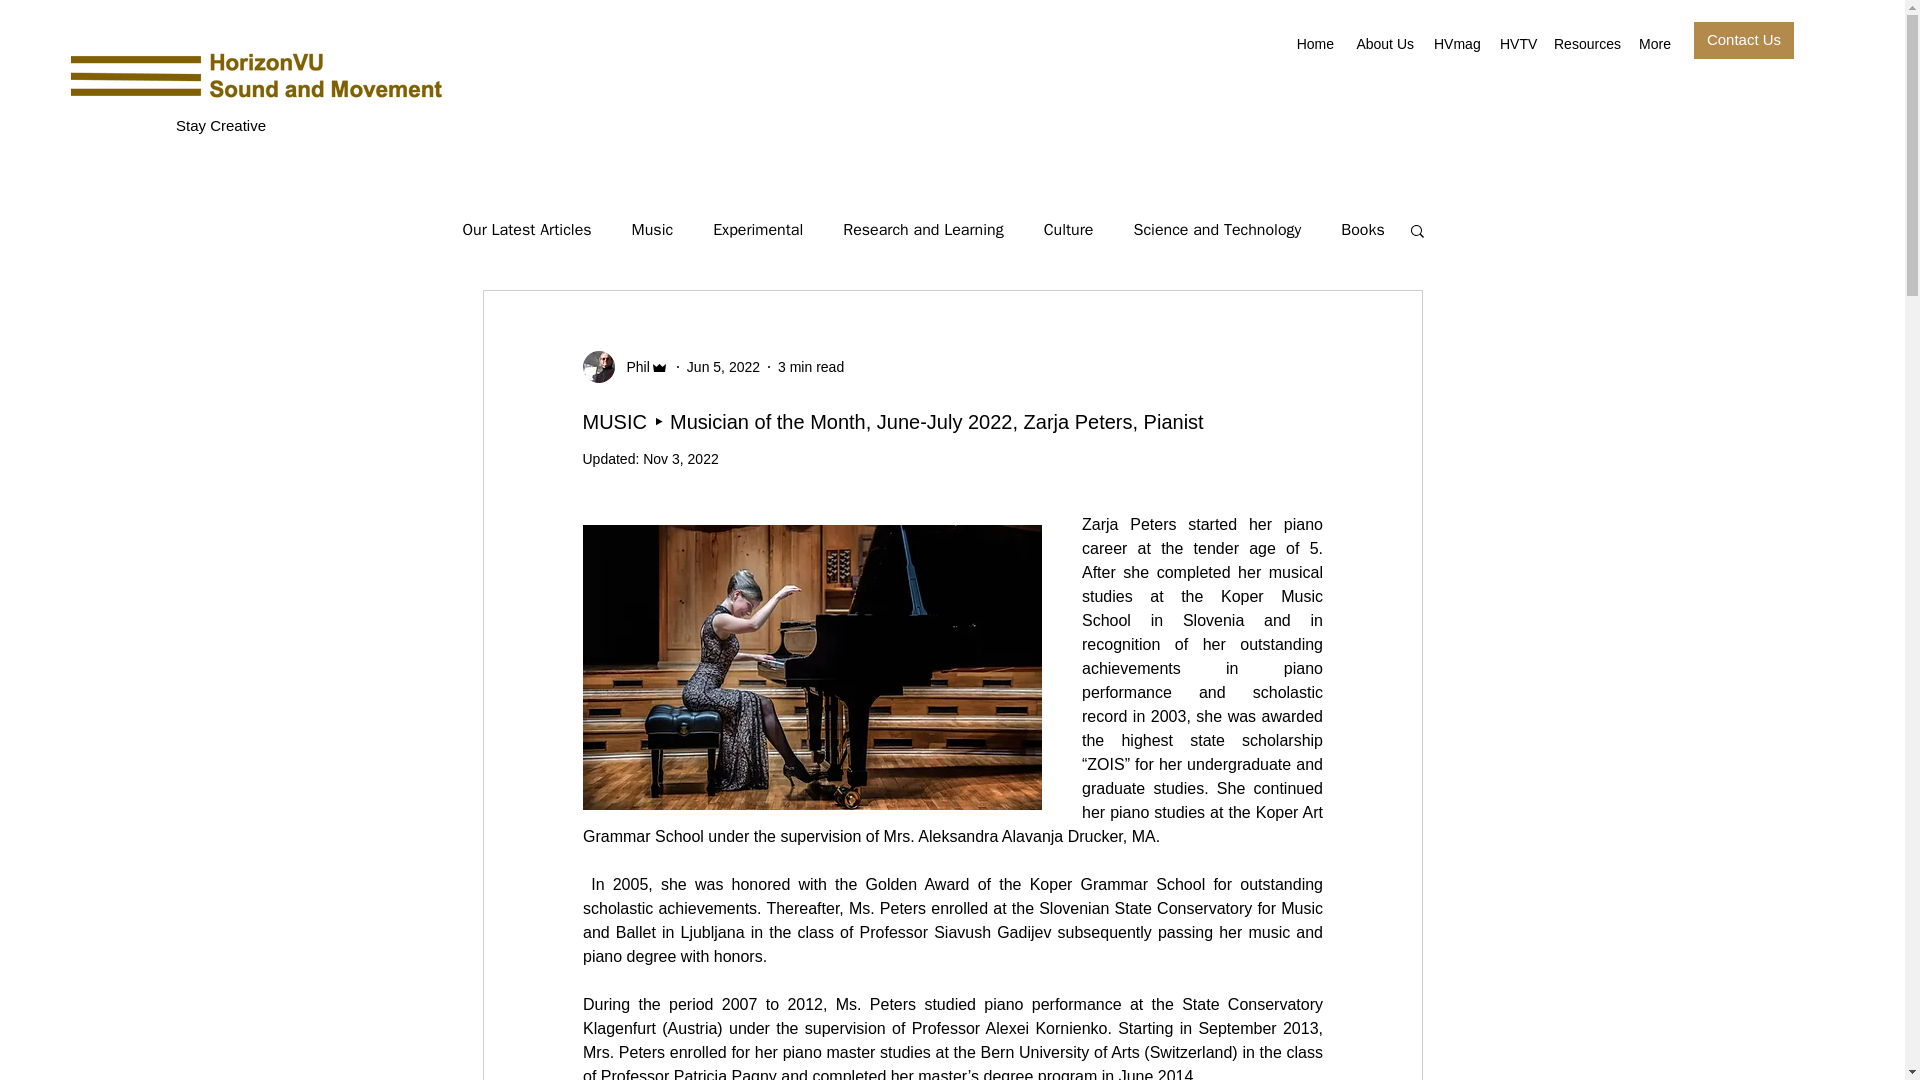 The height and width of the screenshot is (1080, 1920). Describe the element at coordinates (1516, 44) in the screenshot. I see `HVTV` at that location.